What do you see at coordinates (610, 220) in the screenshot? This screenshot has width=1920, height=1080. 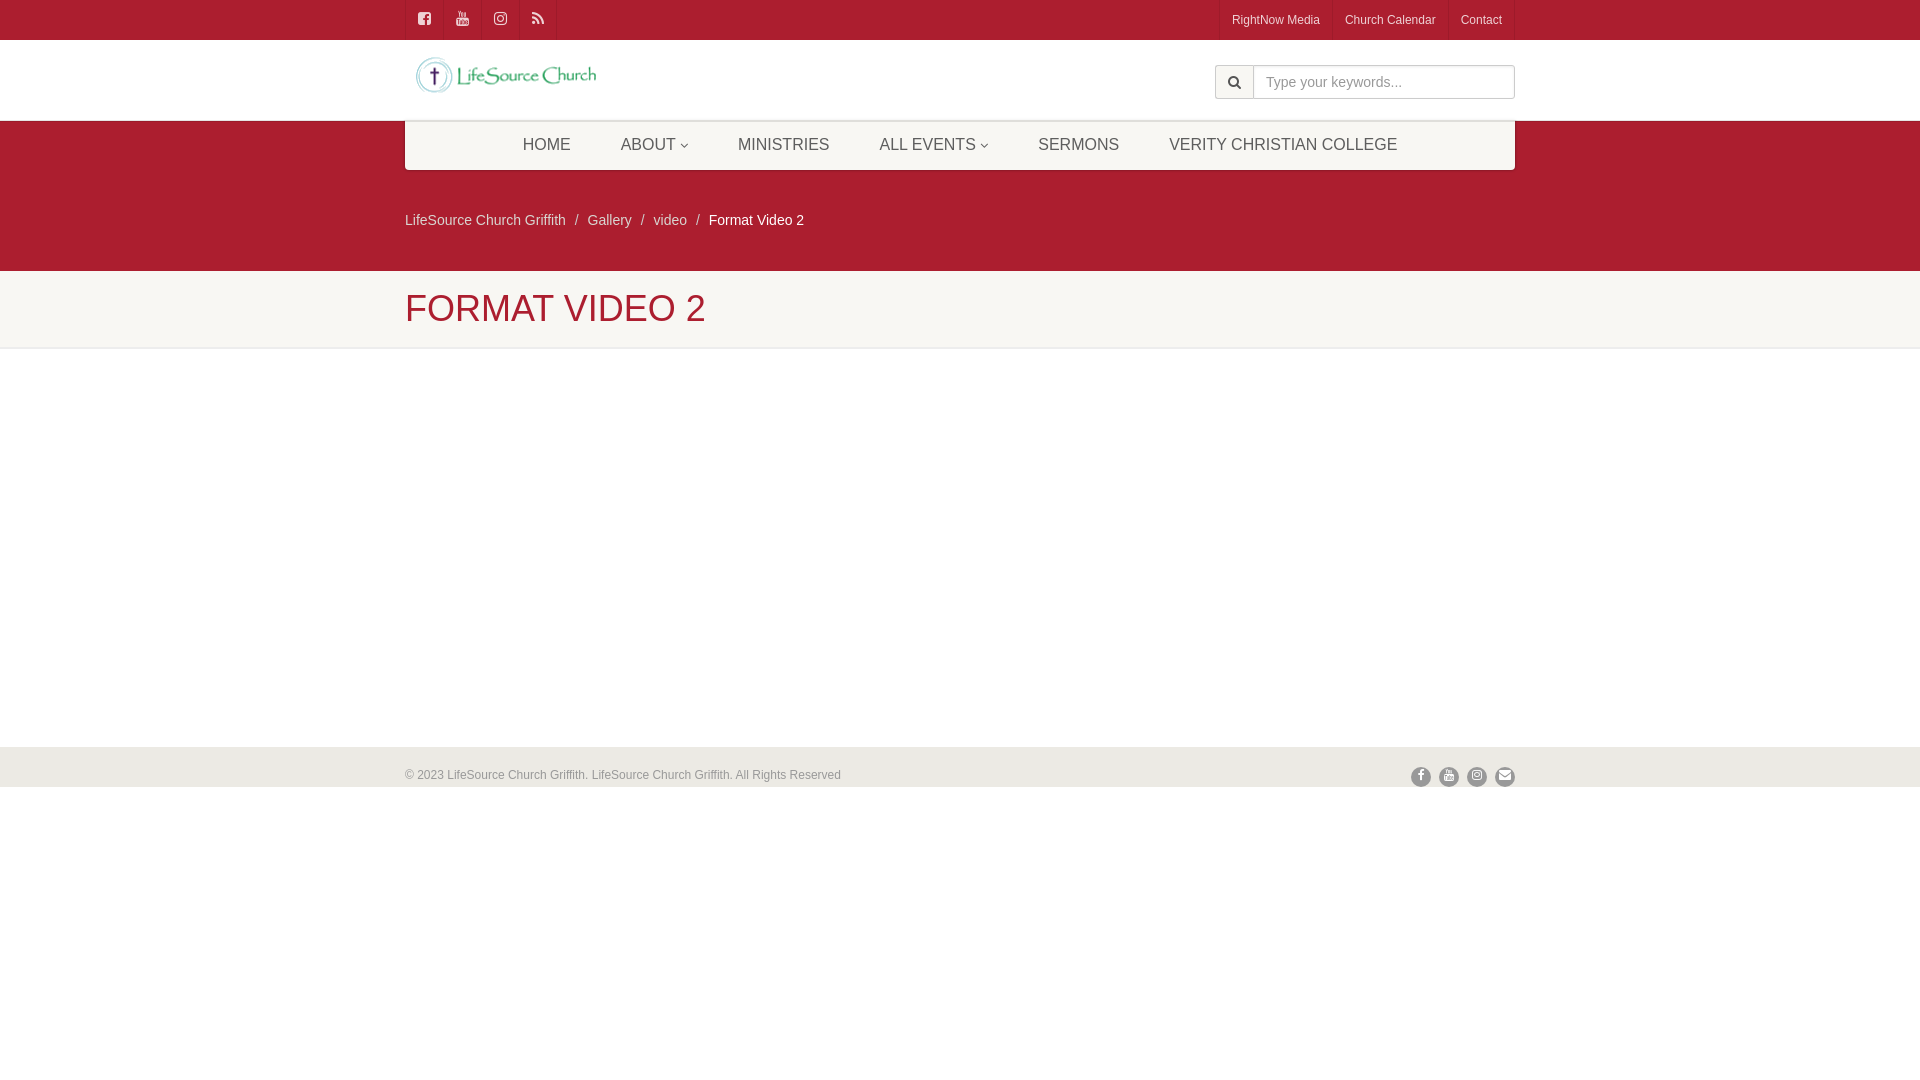 I see `Gallery` at bounding box center [610, 220].